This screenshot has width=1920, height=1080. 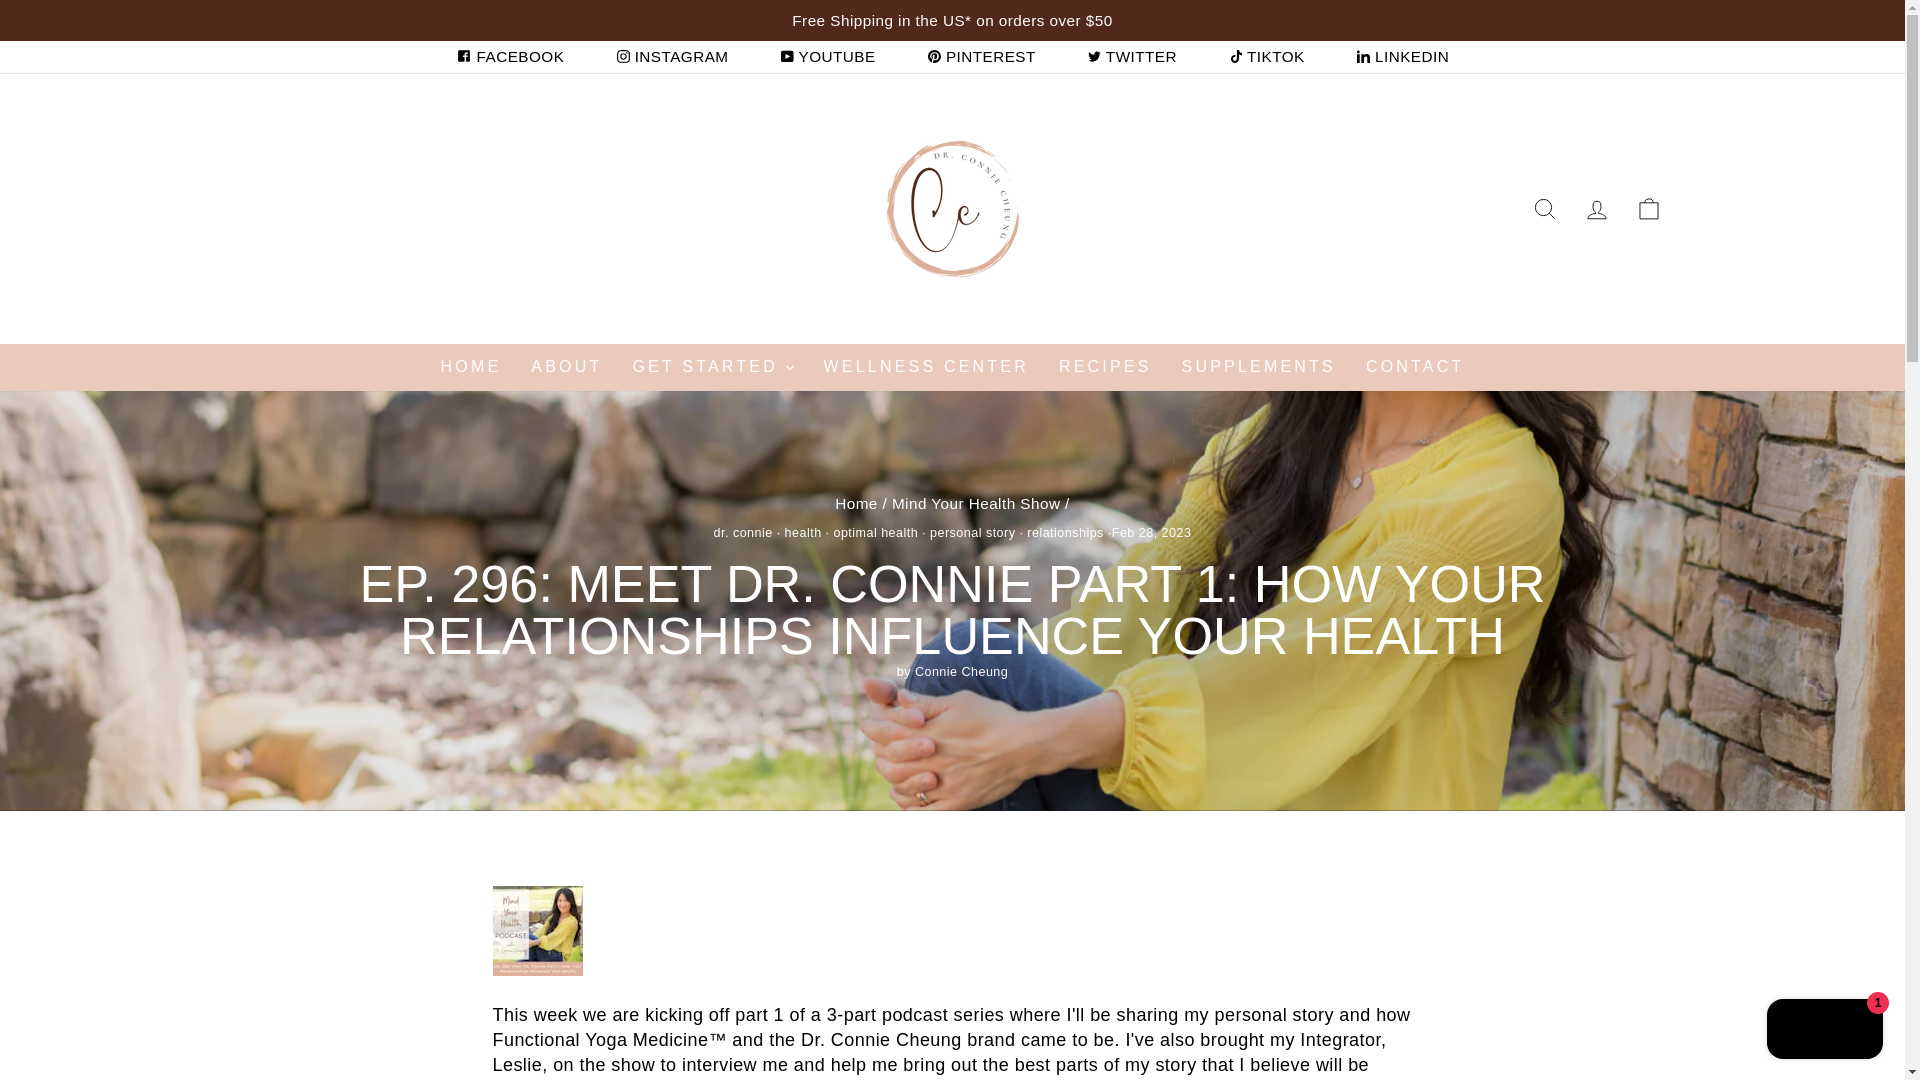 What do you see at coordinates (672, 56) in the screenshot?
I see `INSTAGRAM` at bounding box center [672, 56].